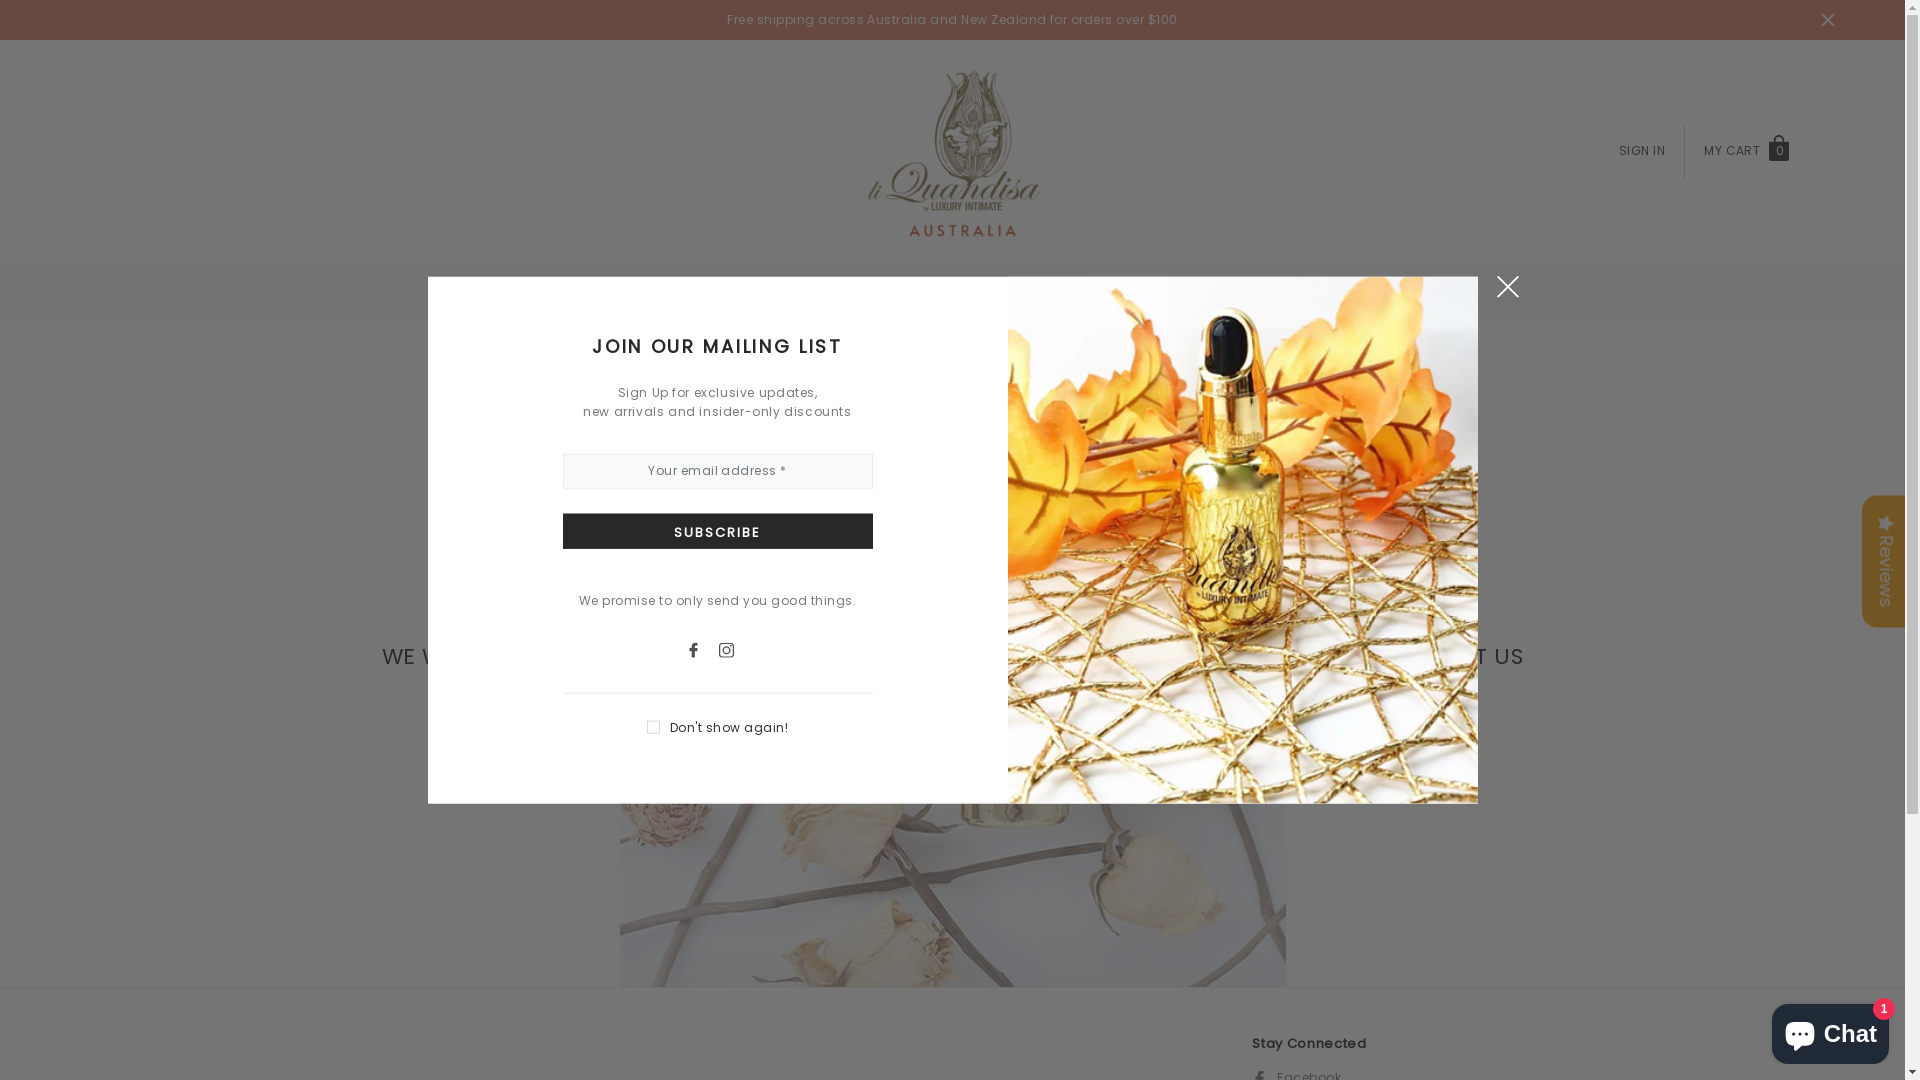 The width and height of the screenshot is (1920, 1080). Describe the element at coordinates (717, 530) in the screenshot. I see `Subscribe` at that location.